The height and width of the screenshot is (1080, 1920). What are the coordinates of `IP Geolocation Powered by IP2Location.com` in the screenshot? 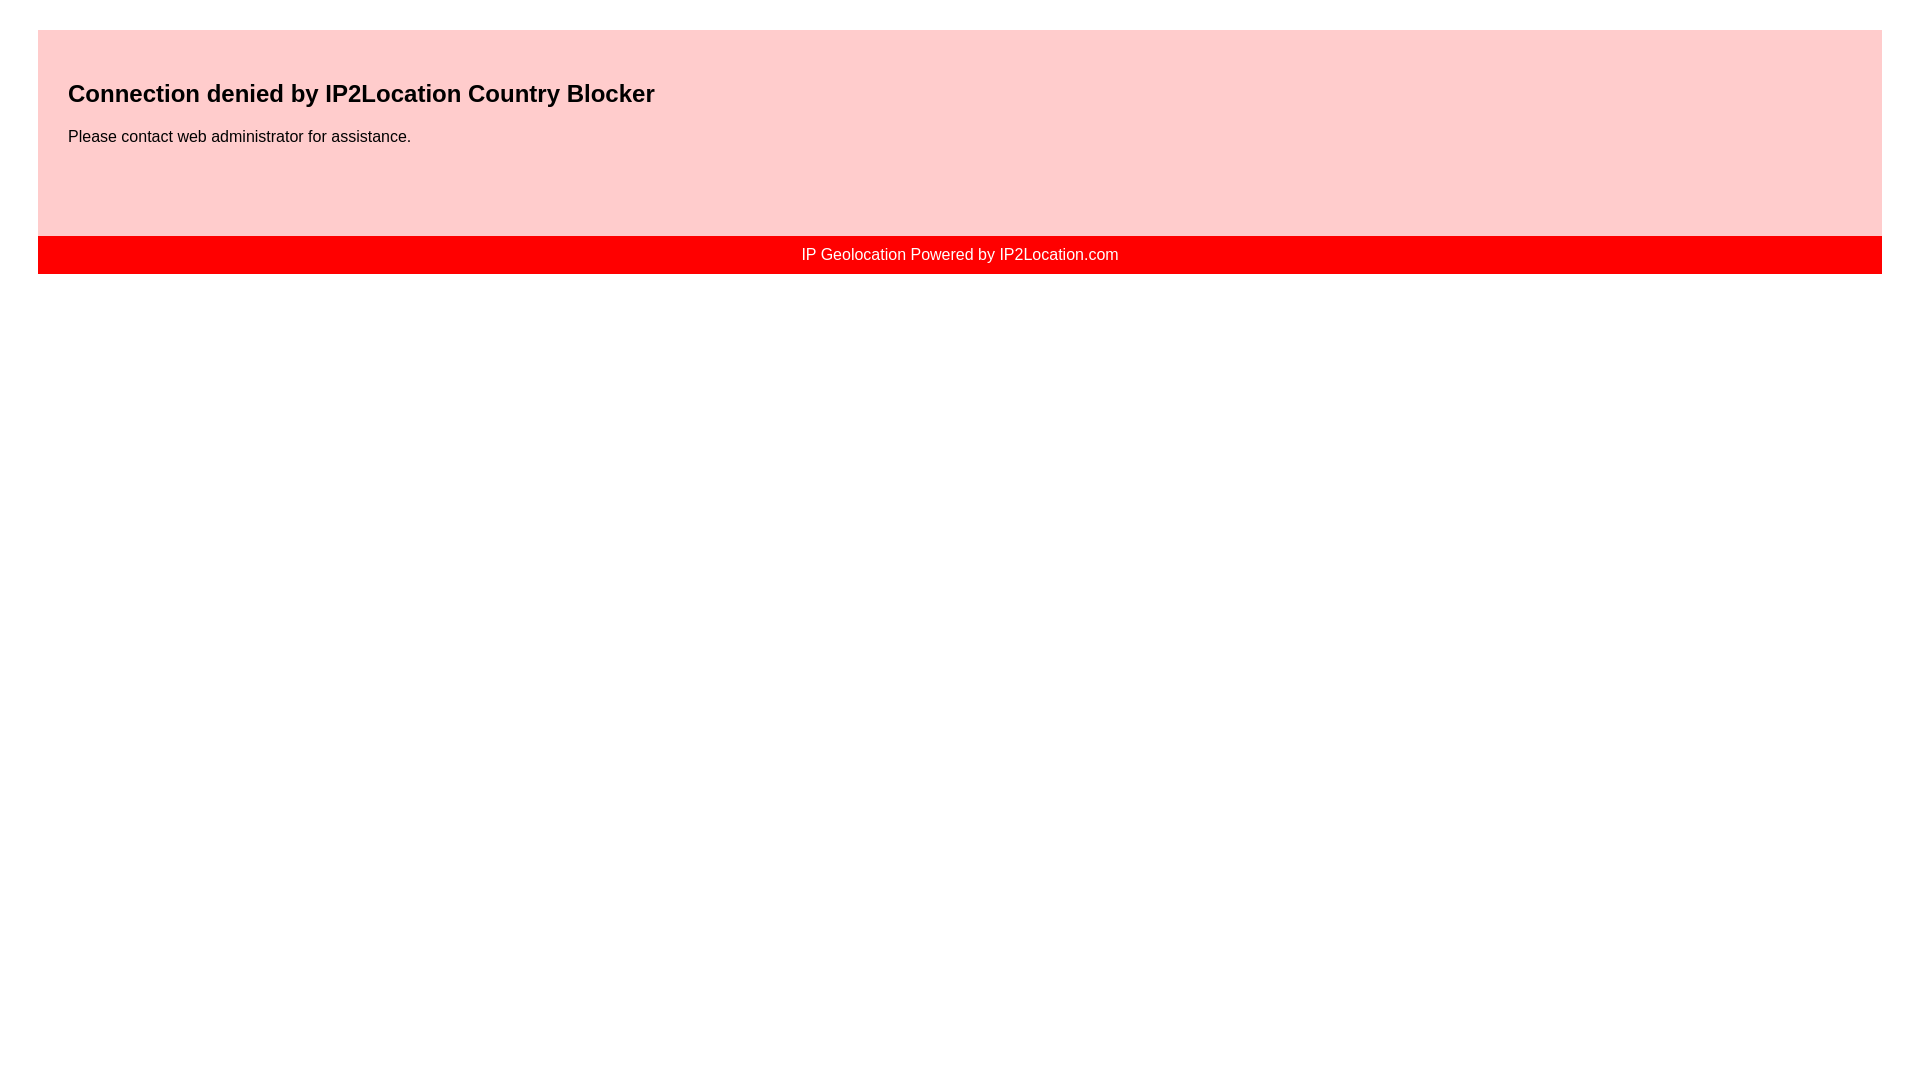 It's located at (958, 254).